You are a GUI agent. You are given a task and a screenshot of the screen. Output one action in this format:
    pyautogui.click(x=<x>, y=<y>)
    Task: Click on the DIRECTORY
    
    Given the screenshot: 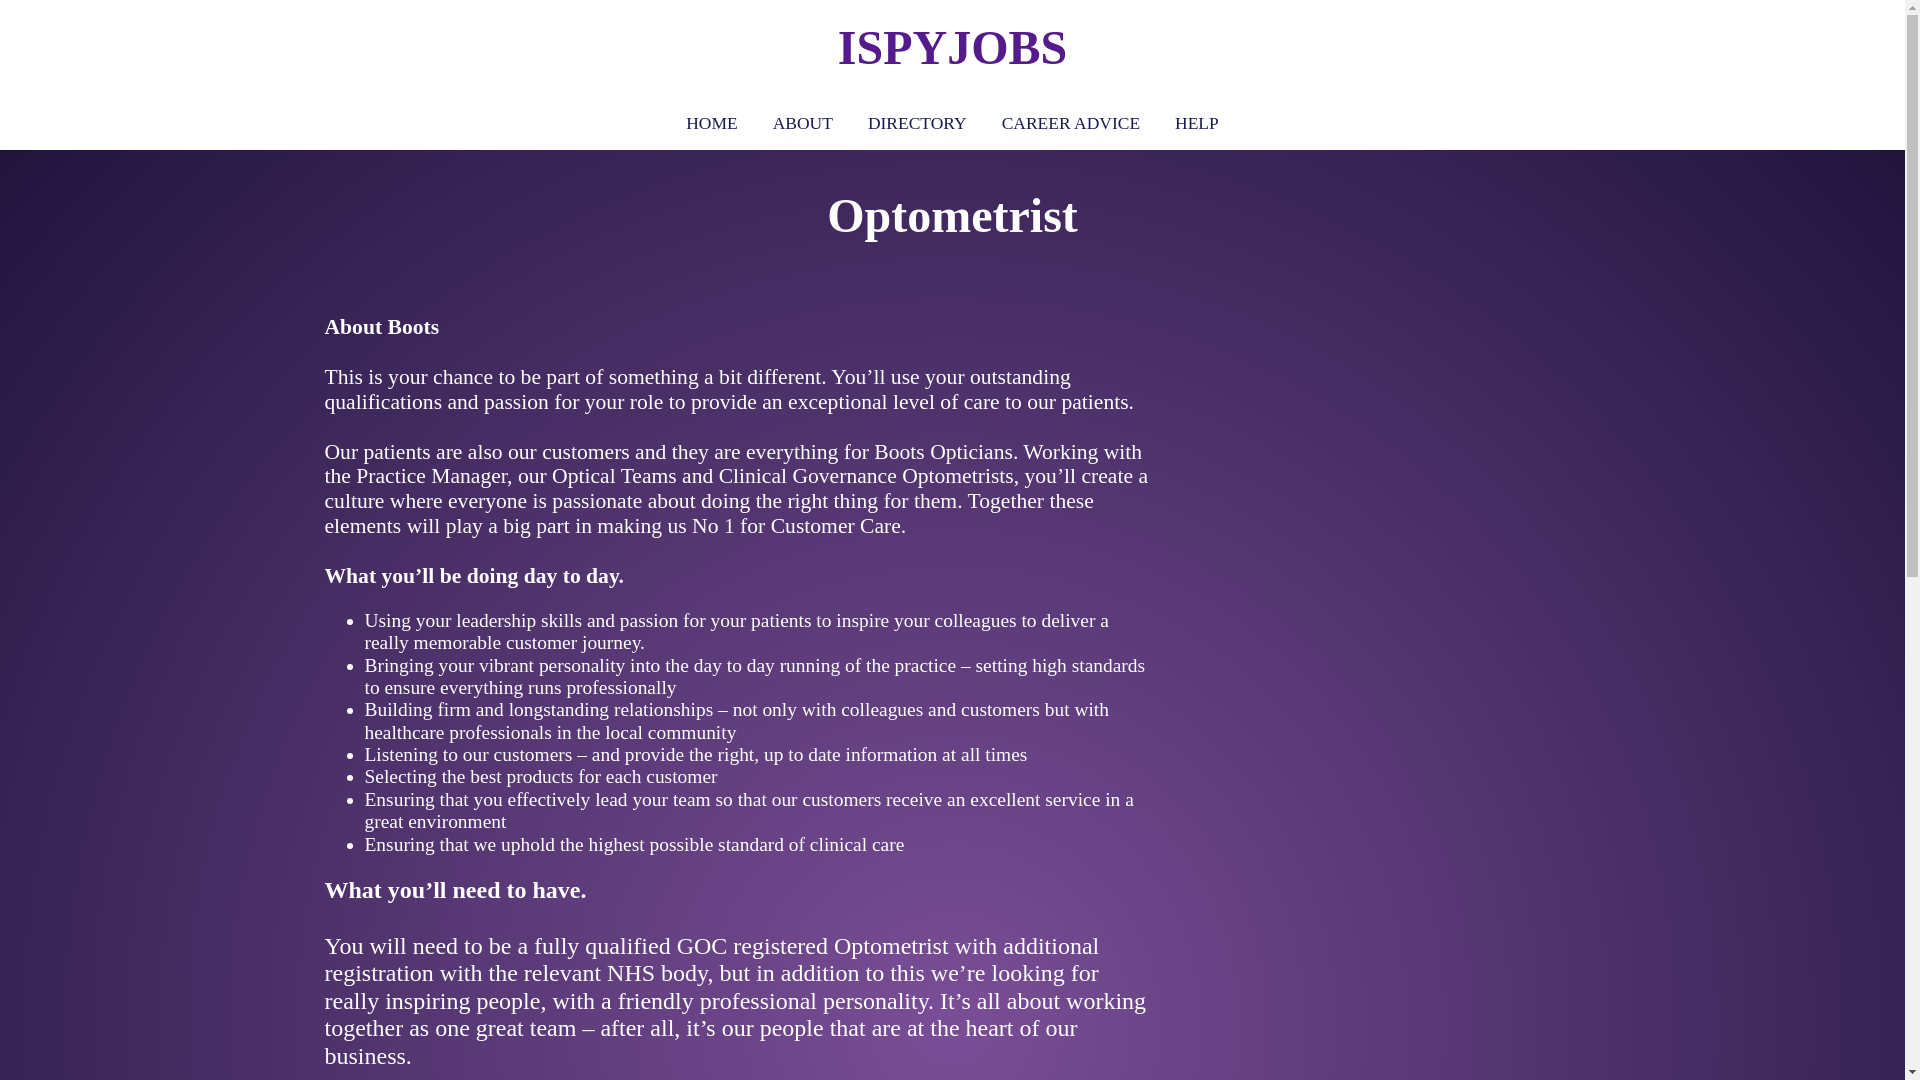 What is the action you would take?
    pyautogui.click(x=916, y=122)
    